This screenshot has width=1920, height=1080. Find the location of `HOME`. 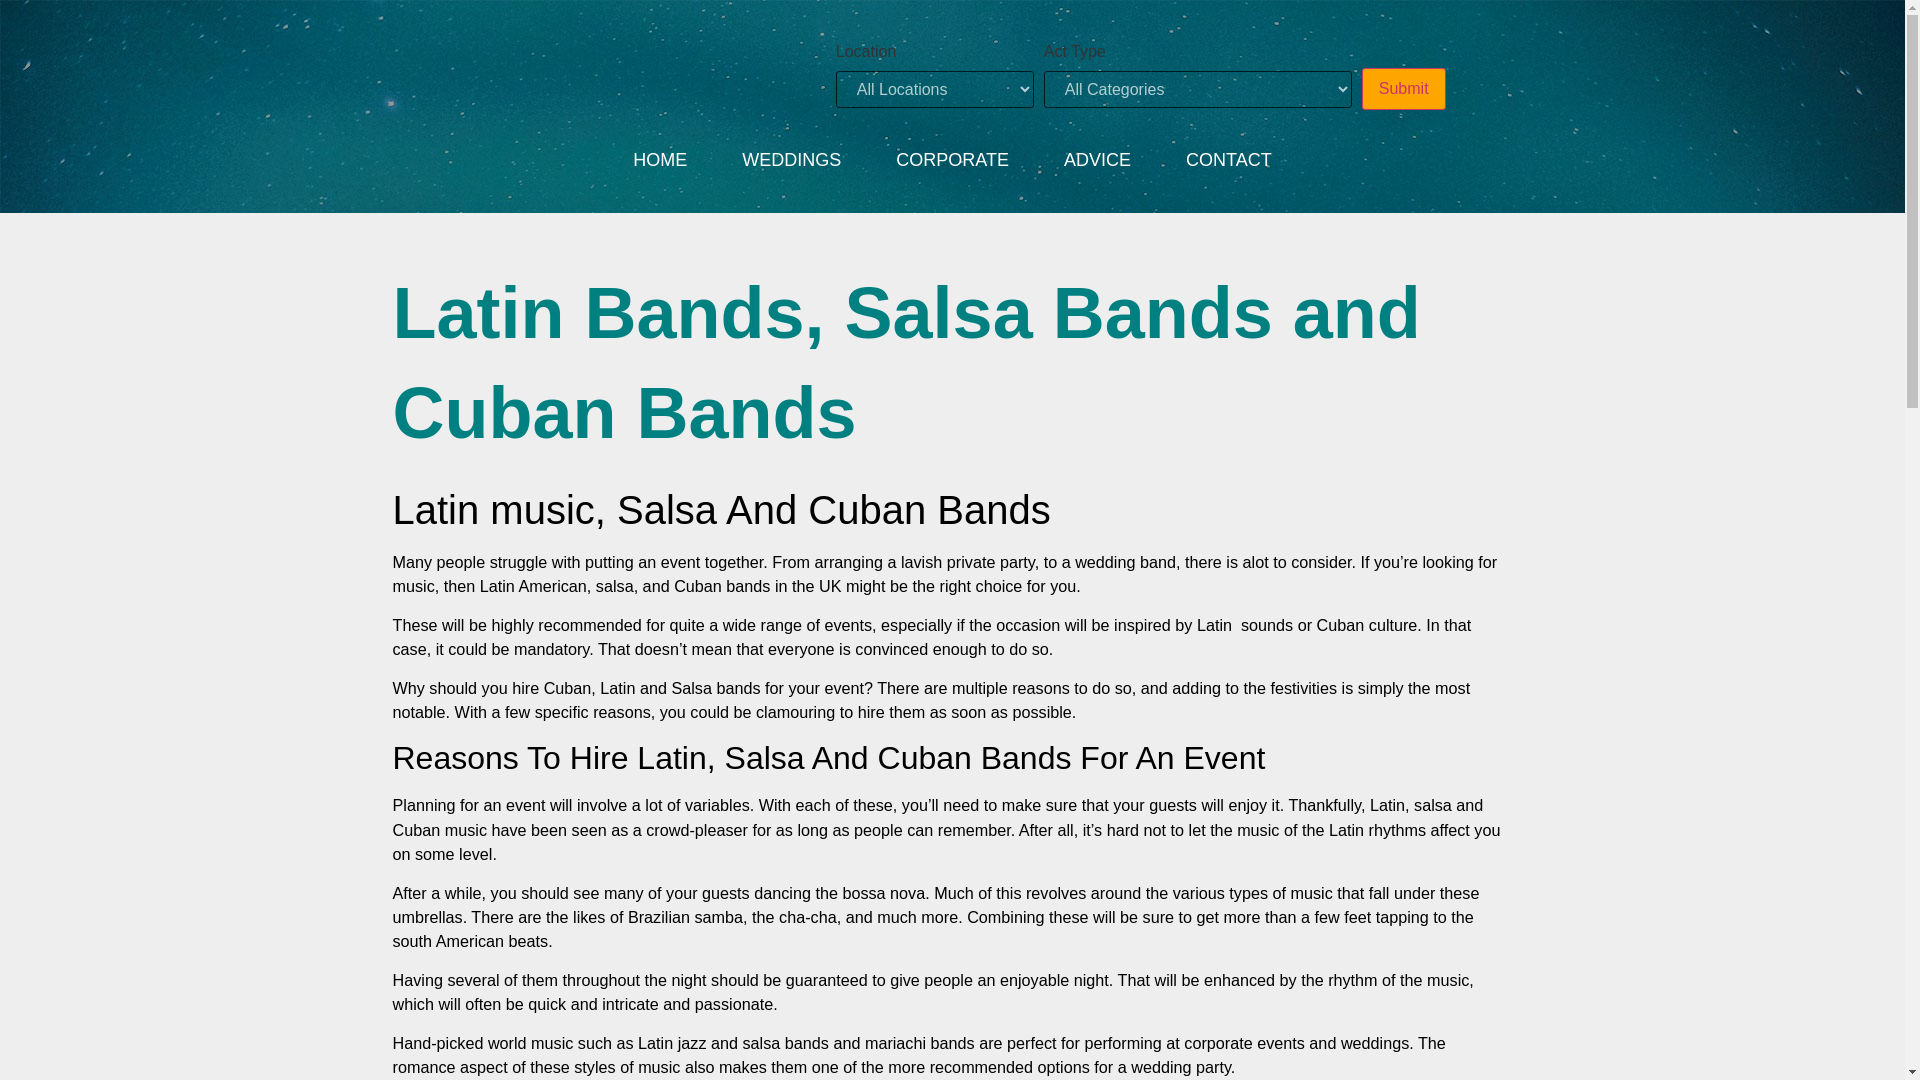

HOME is located at coordinates (660, 160).